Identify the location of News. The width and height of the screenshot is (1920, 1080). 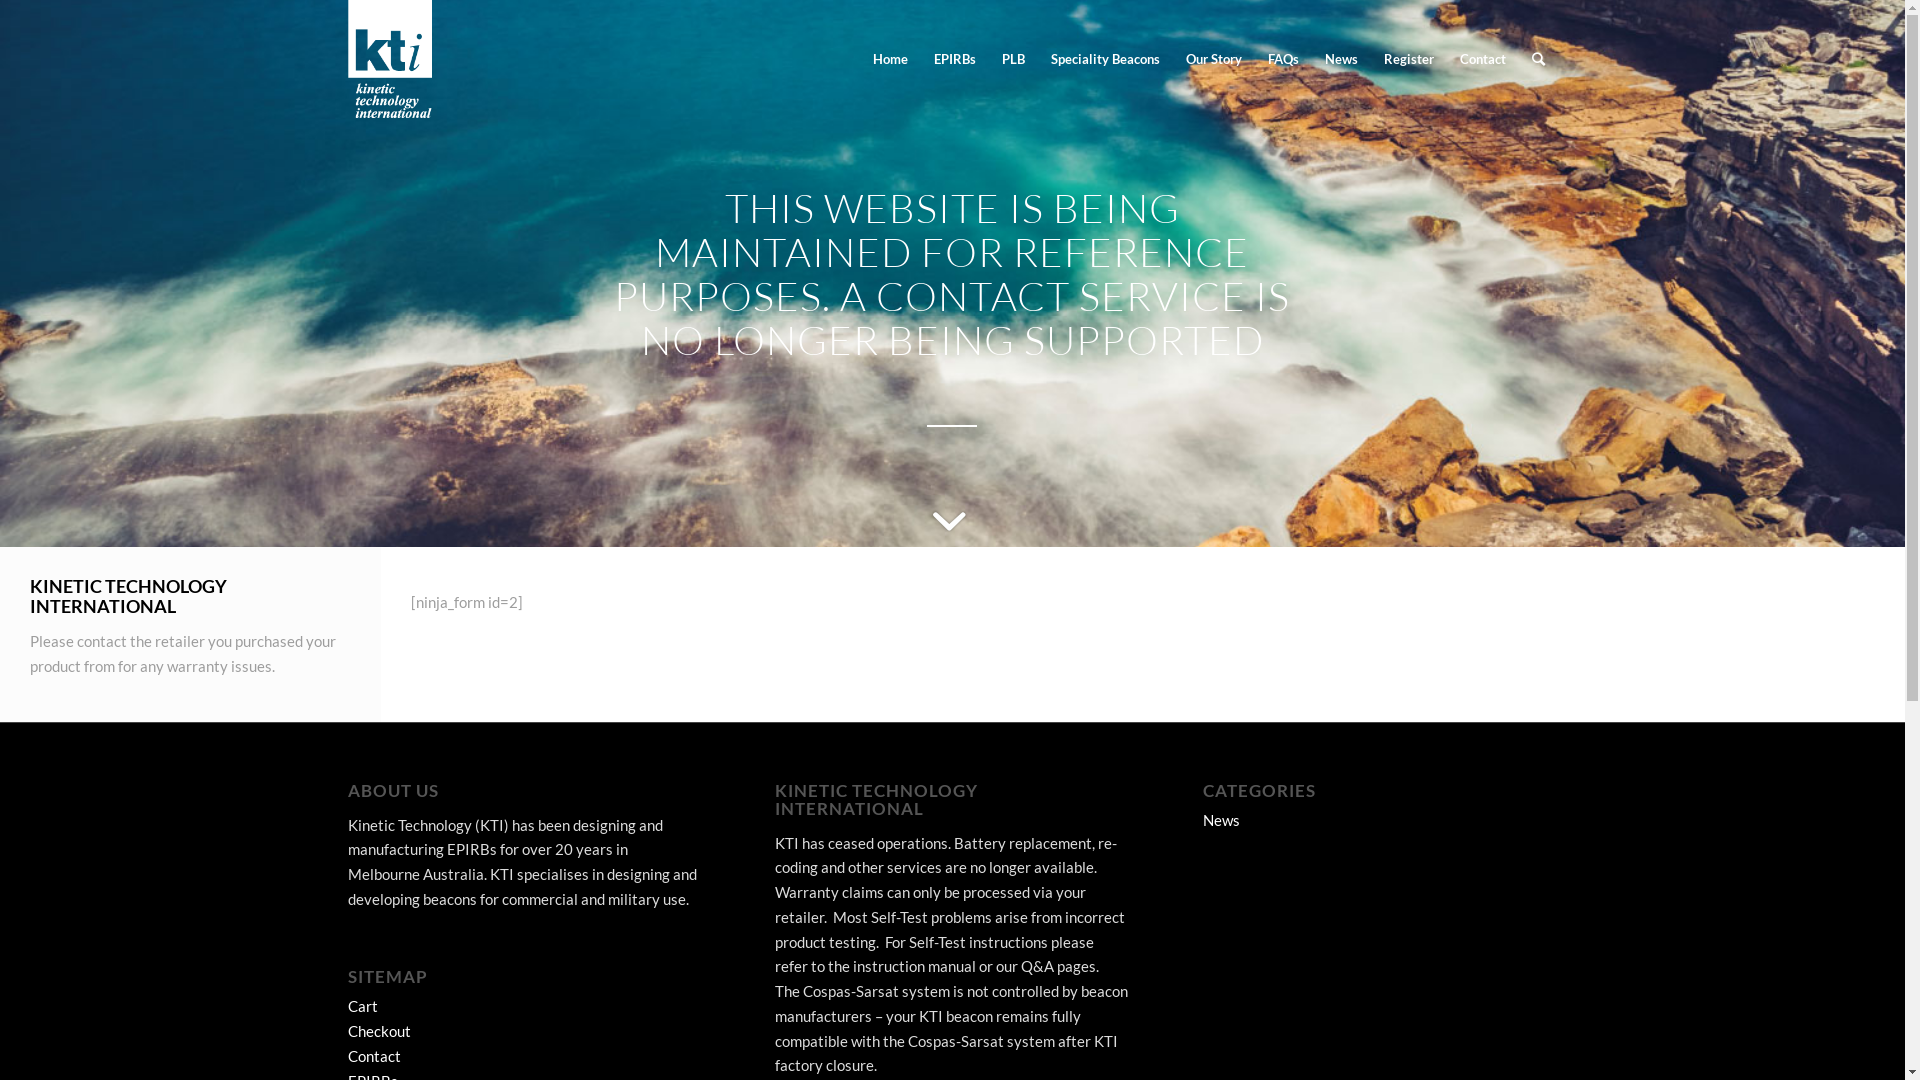
(1342, 59).